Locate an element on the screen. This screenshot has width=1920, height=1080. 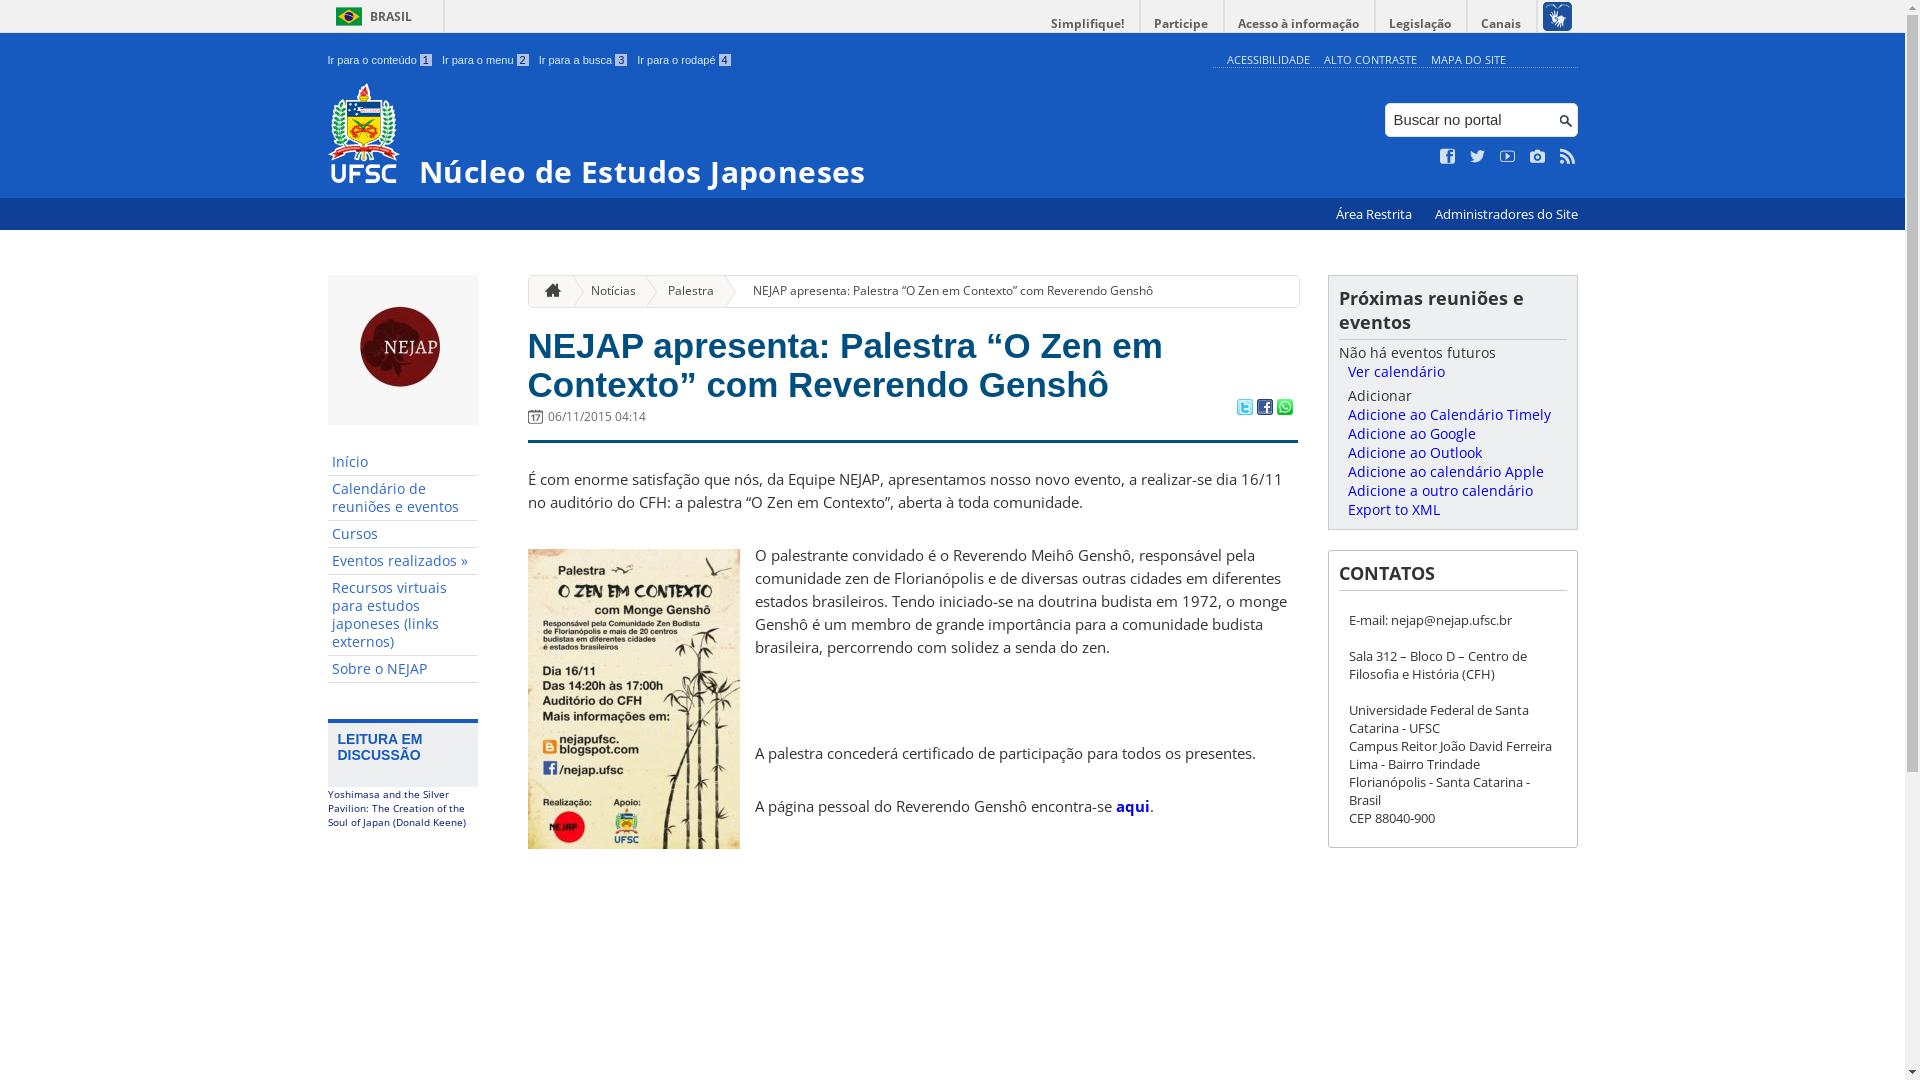
ACESSIBILIDADE is located at coordinates (1268, 60).